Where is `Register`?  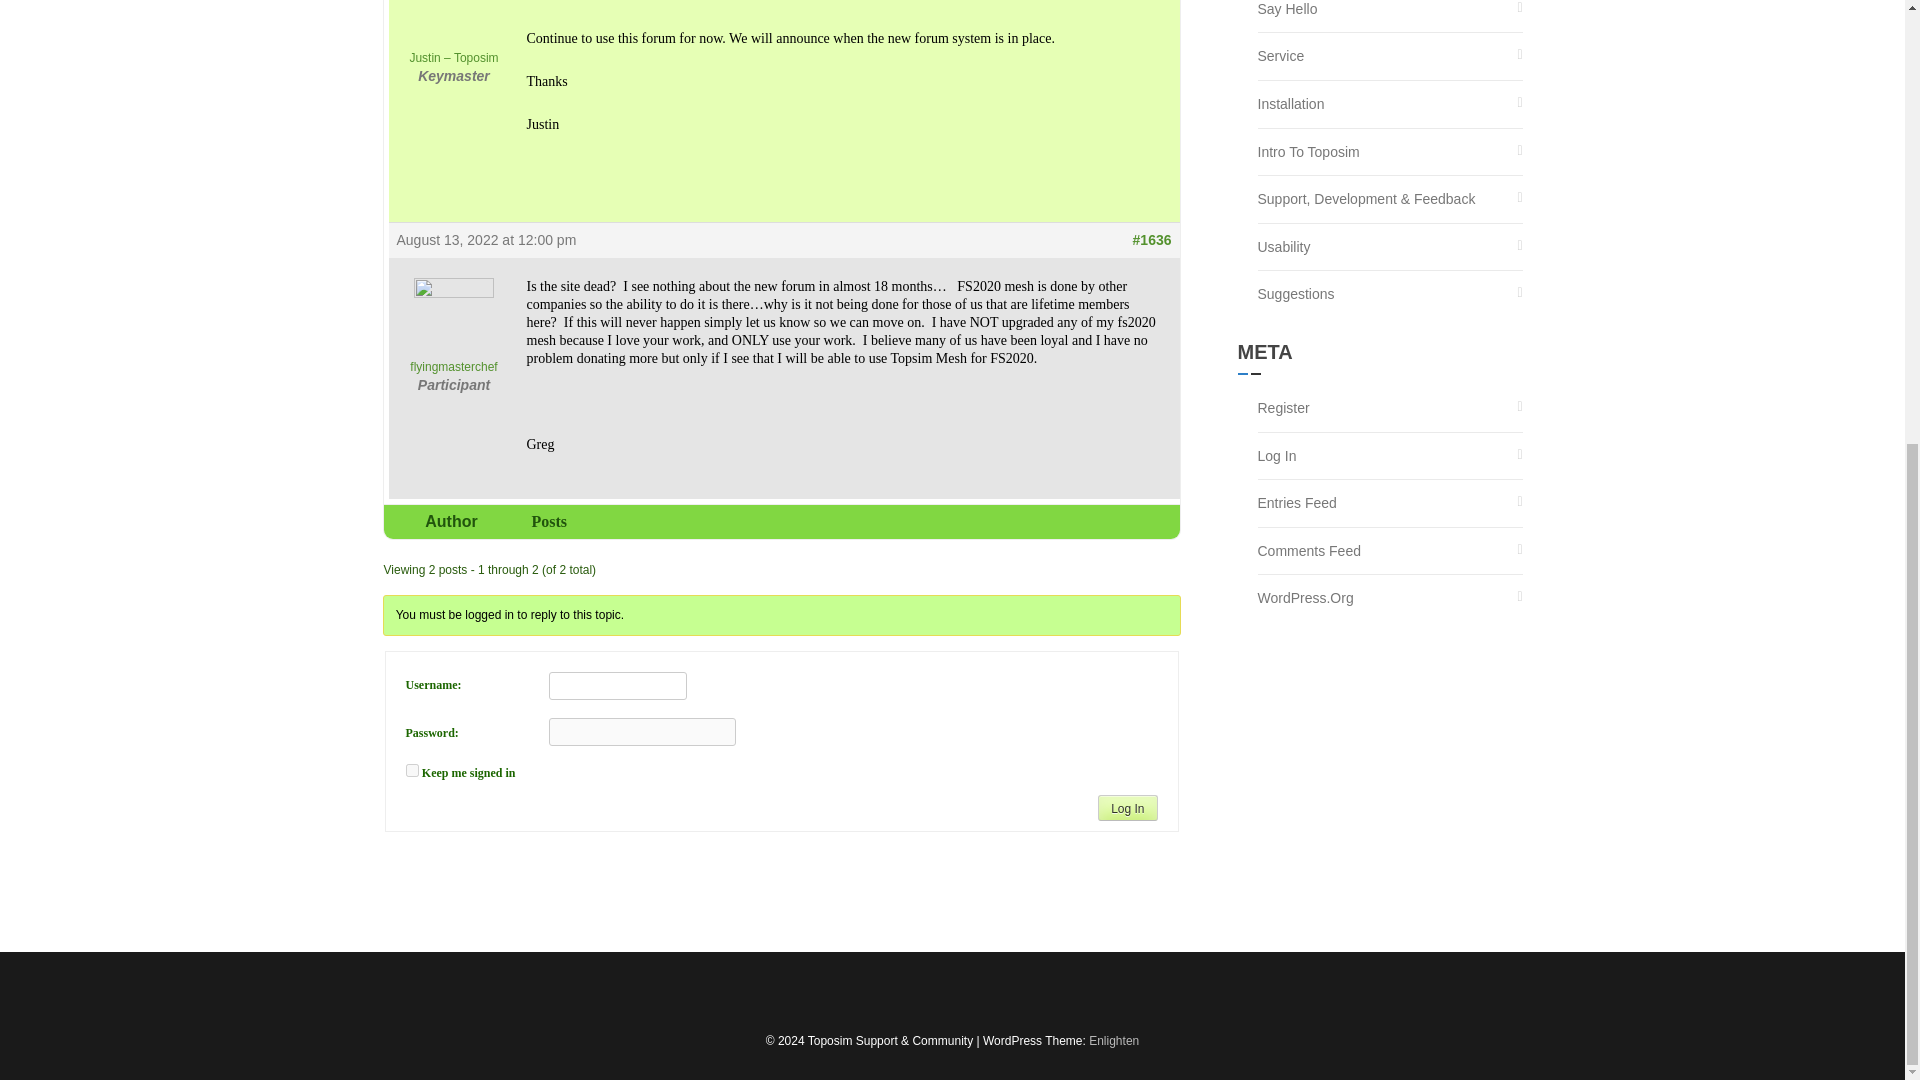
Register is located at coordinates (1283, 408).